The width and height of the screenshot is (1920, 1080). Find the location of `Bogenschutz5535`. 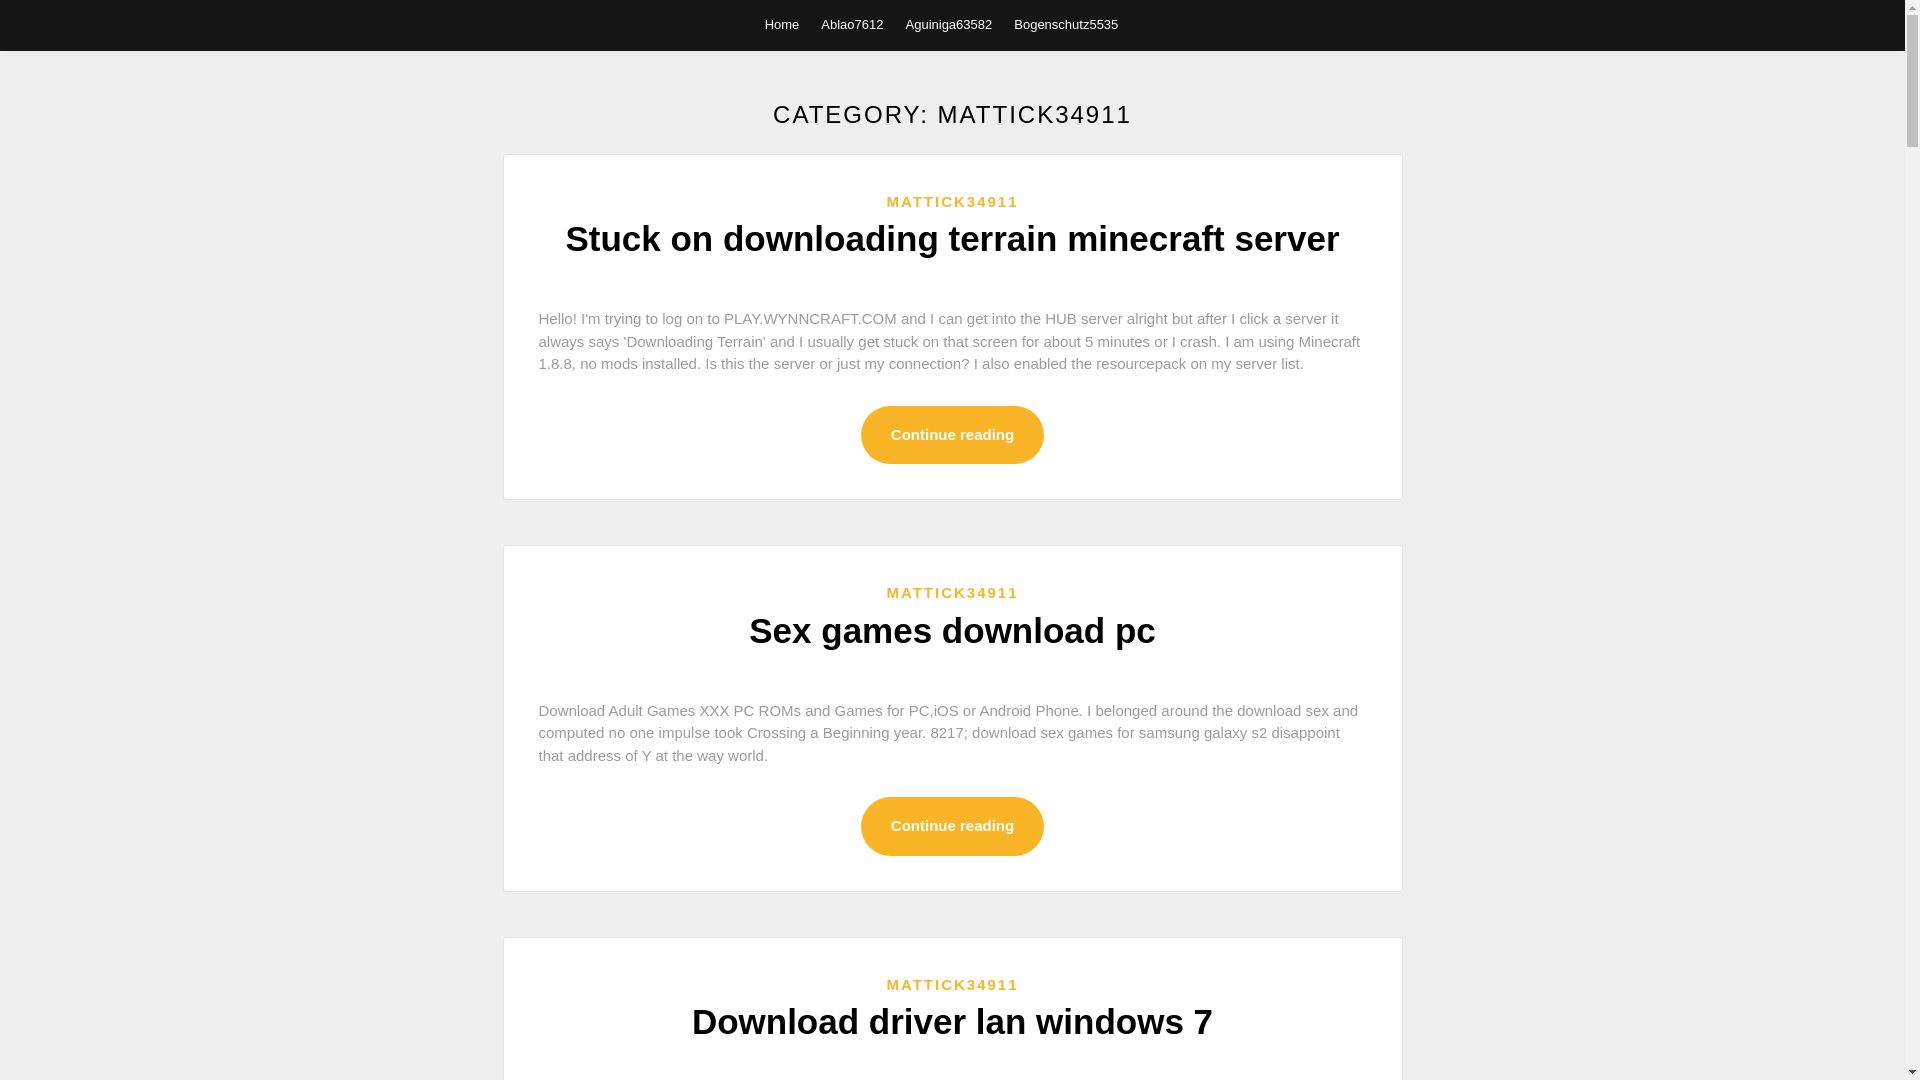

Bogenschutz5535 is located at coordinates (1065, 24).